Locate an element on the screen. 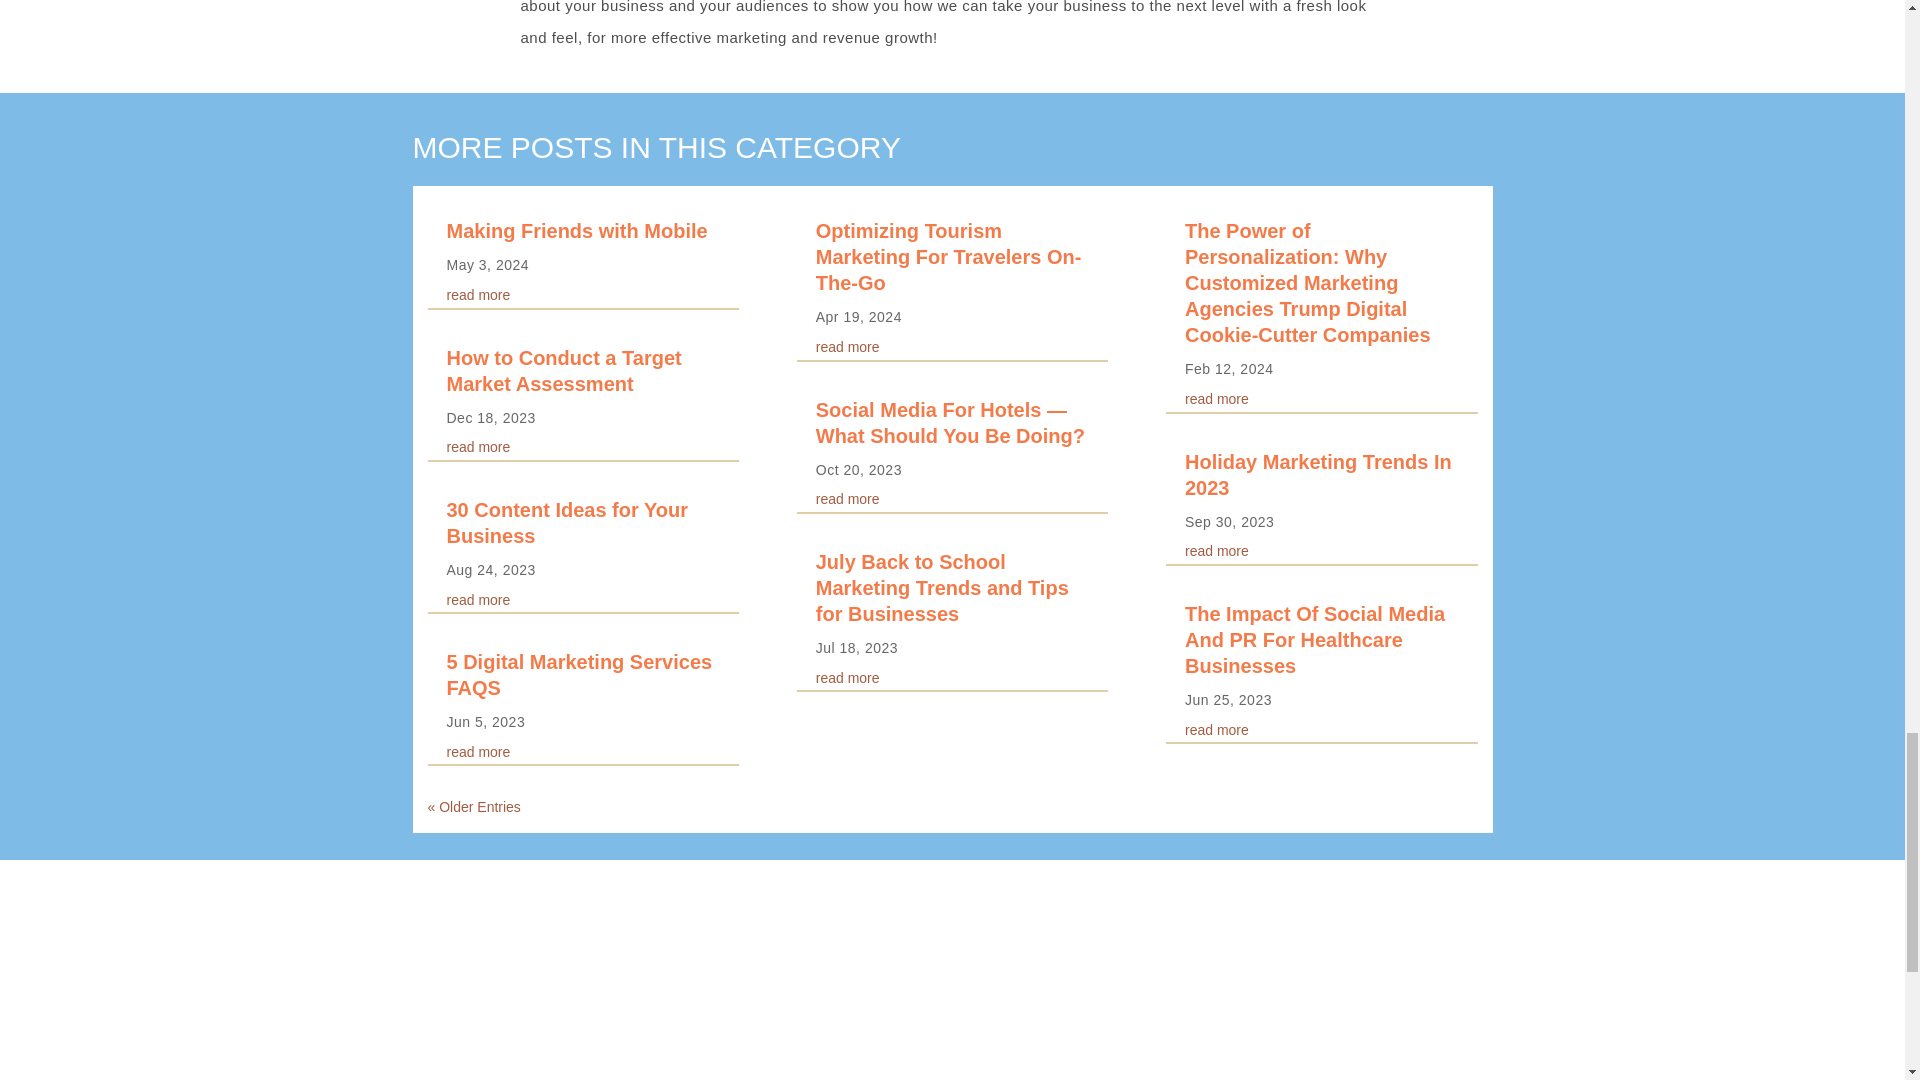 The height and width of the screenshot is (1080, 1920). 30 Content Ideas for Your Business is located at coordinates (566, 522).